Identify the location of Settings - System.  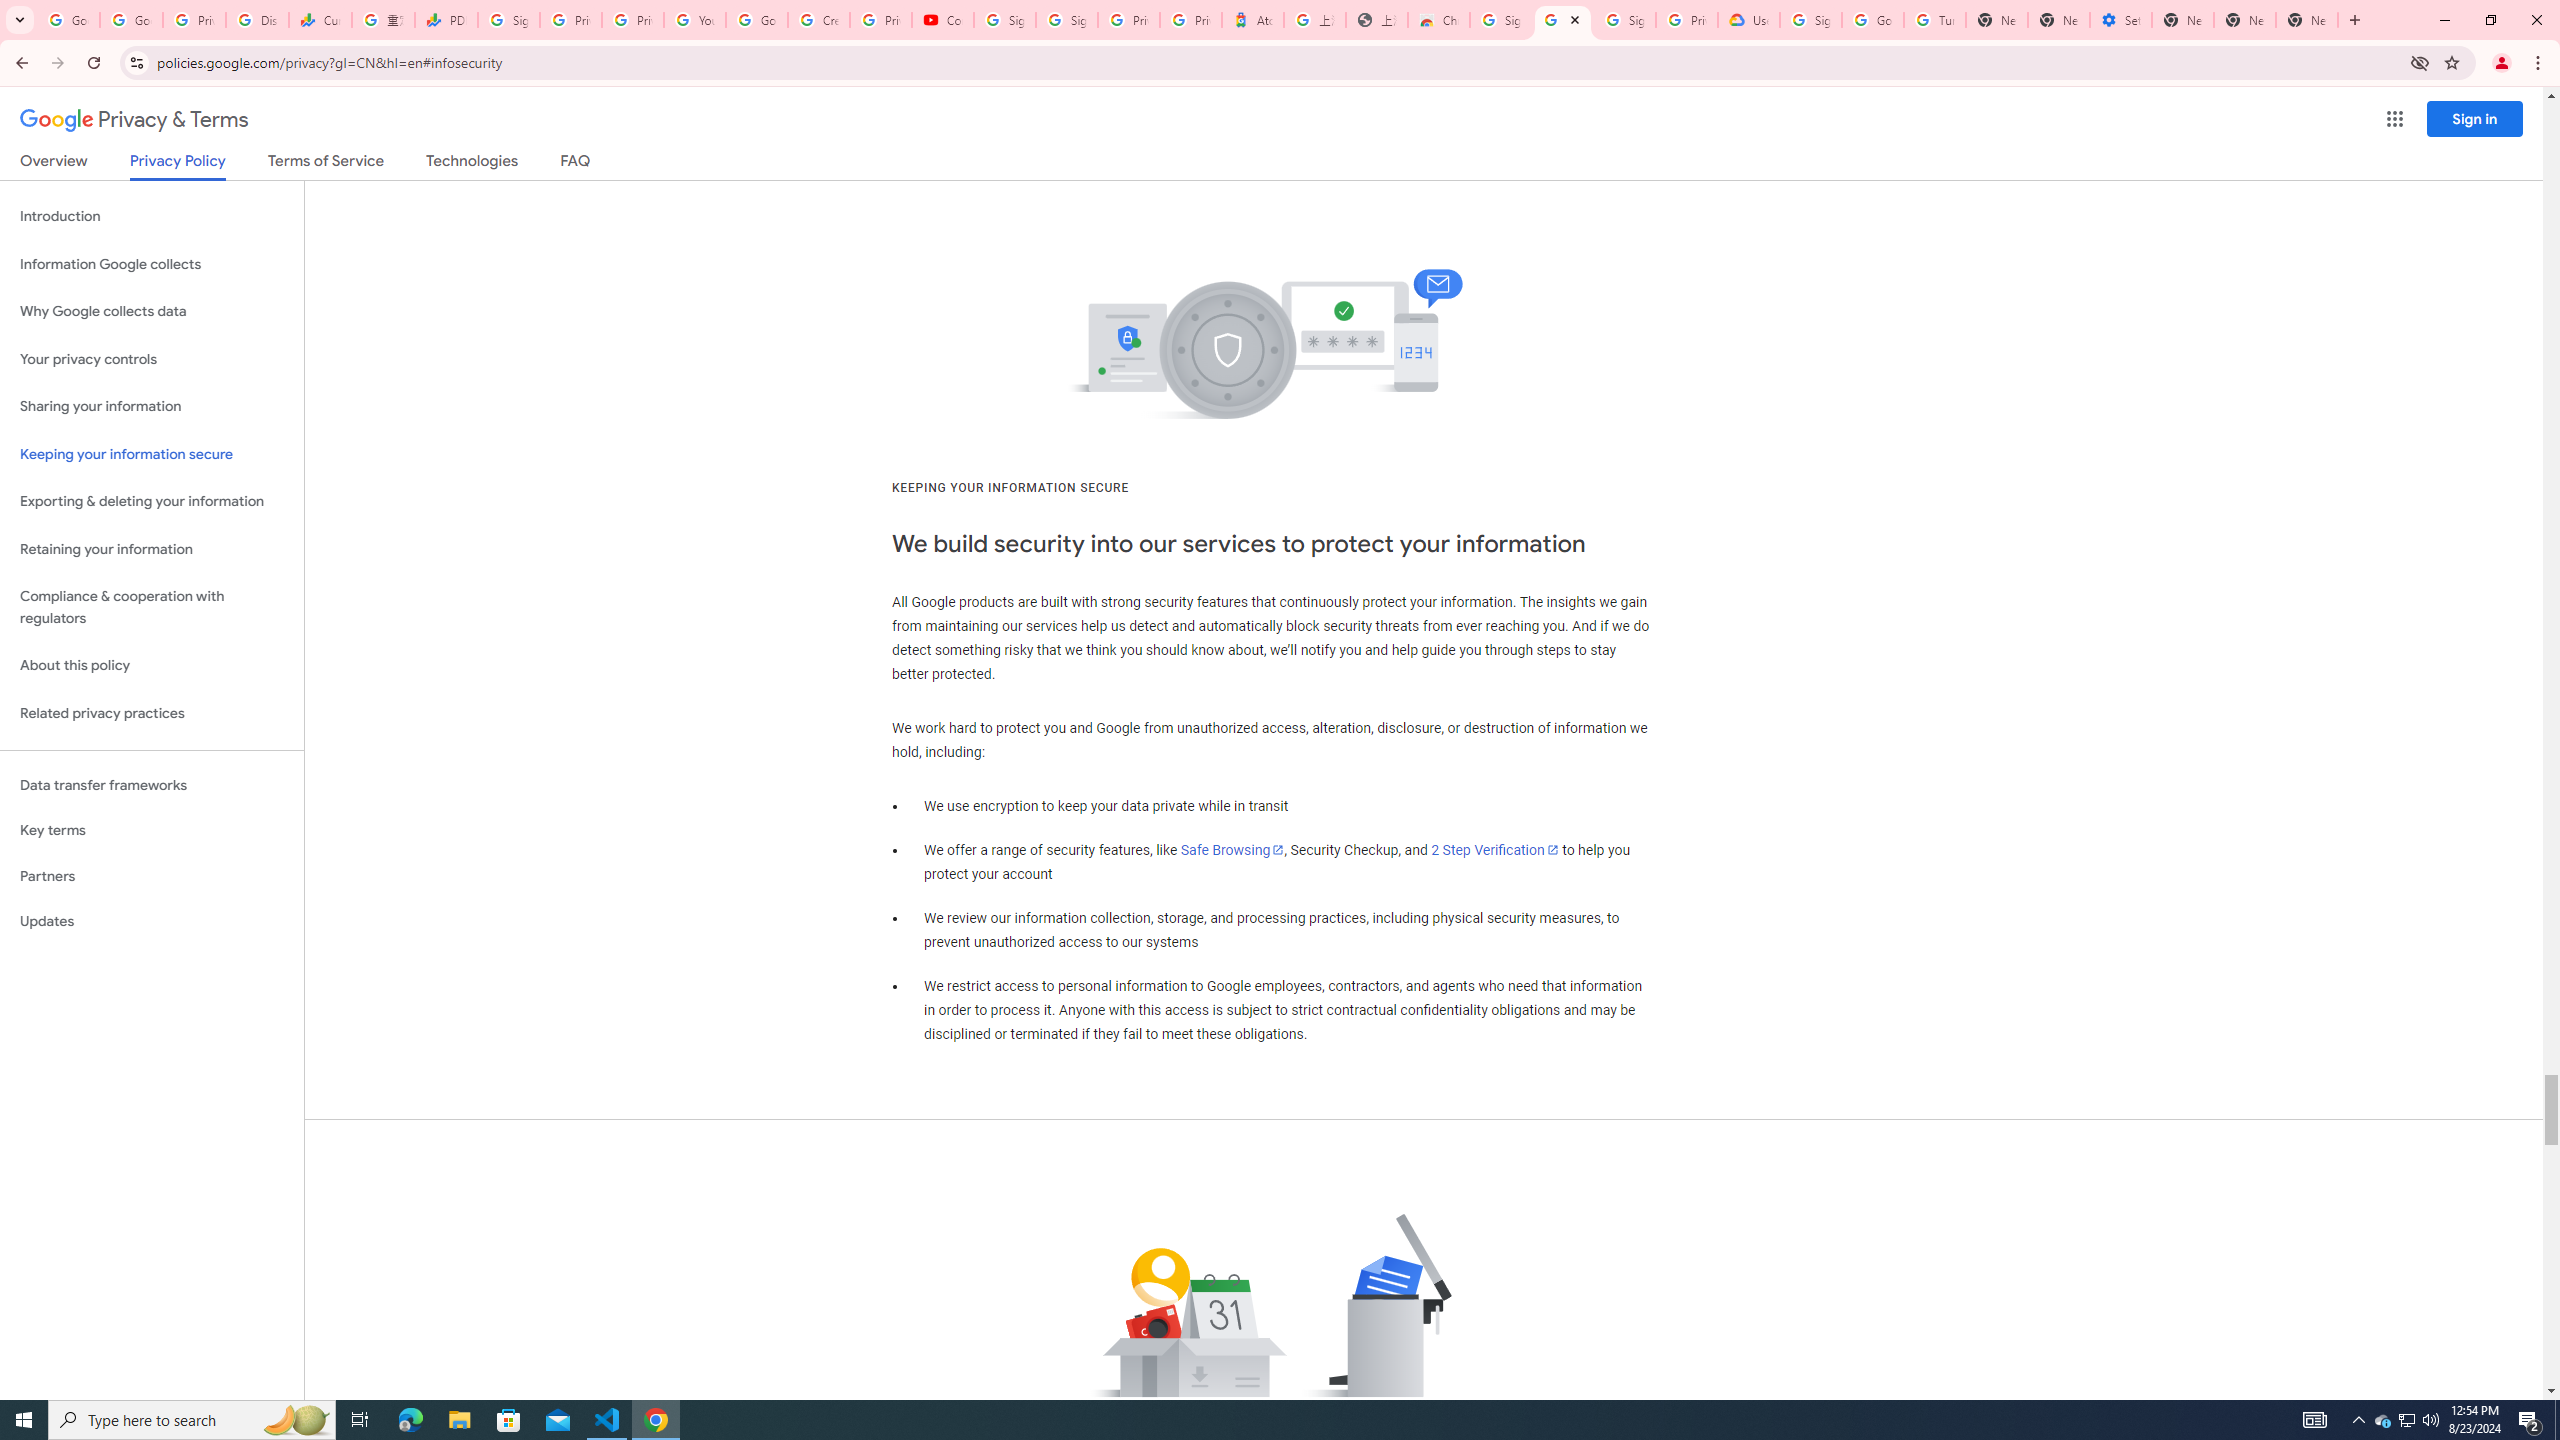
(2120, 20).